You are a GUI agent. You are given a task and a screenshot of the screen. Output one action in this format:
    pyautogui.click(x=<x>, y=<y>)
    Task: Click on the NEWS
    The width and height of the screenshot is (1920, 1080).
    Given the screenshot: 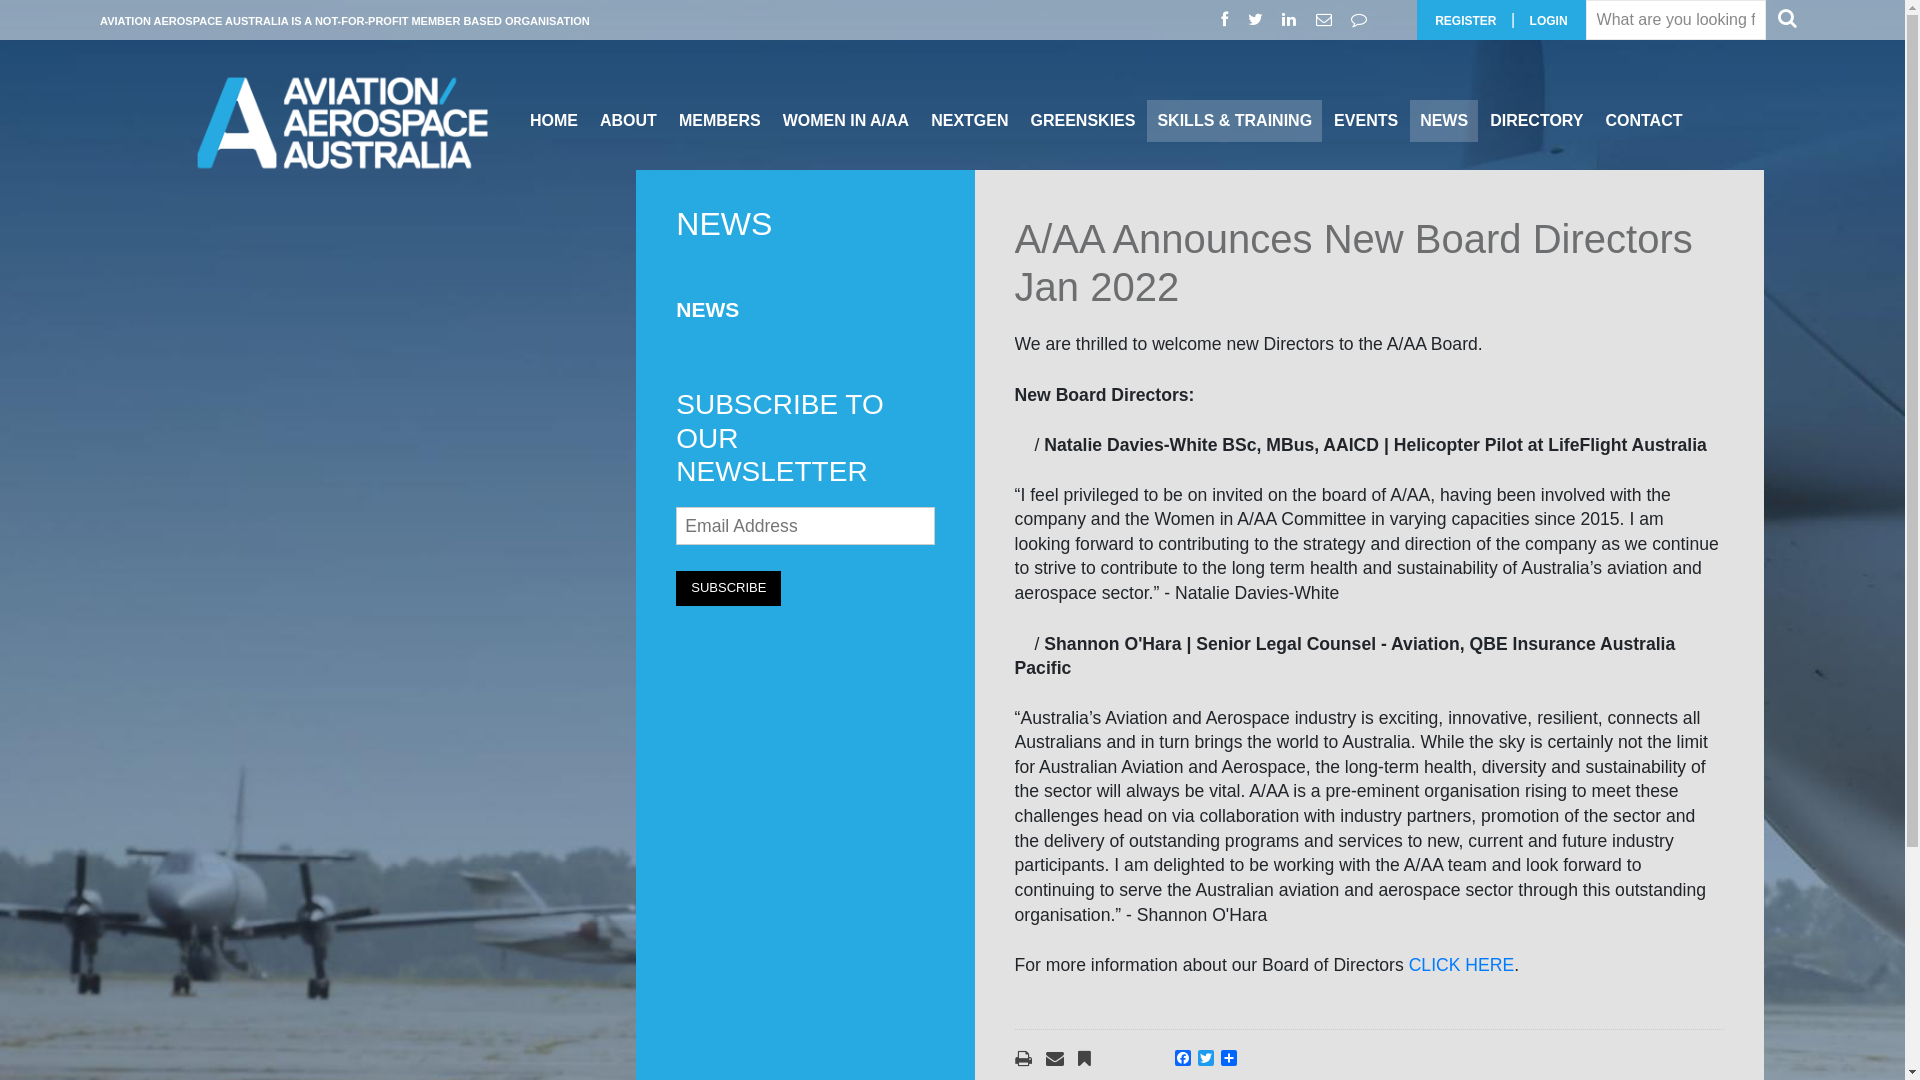 What is the action you would take?
    pyautogui.click(x=708, y=310)
    